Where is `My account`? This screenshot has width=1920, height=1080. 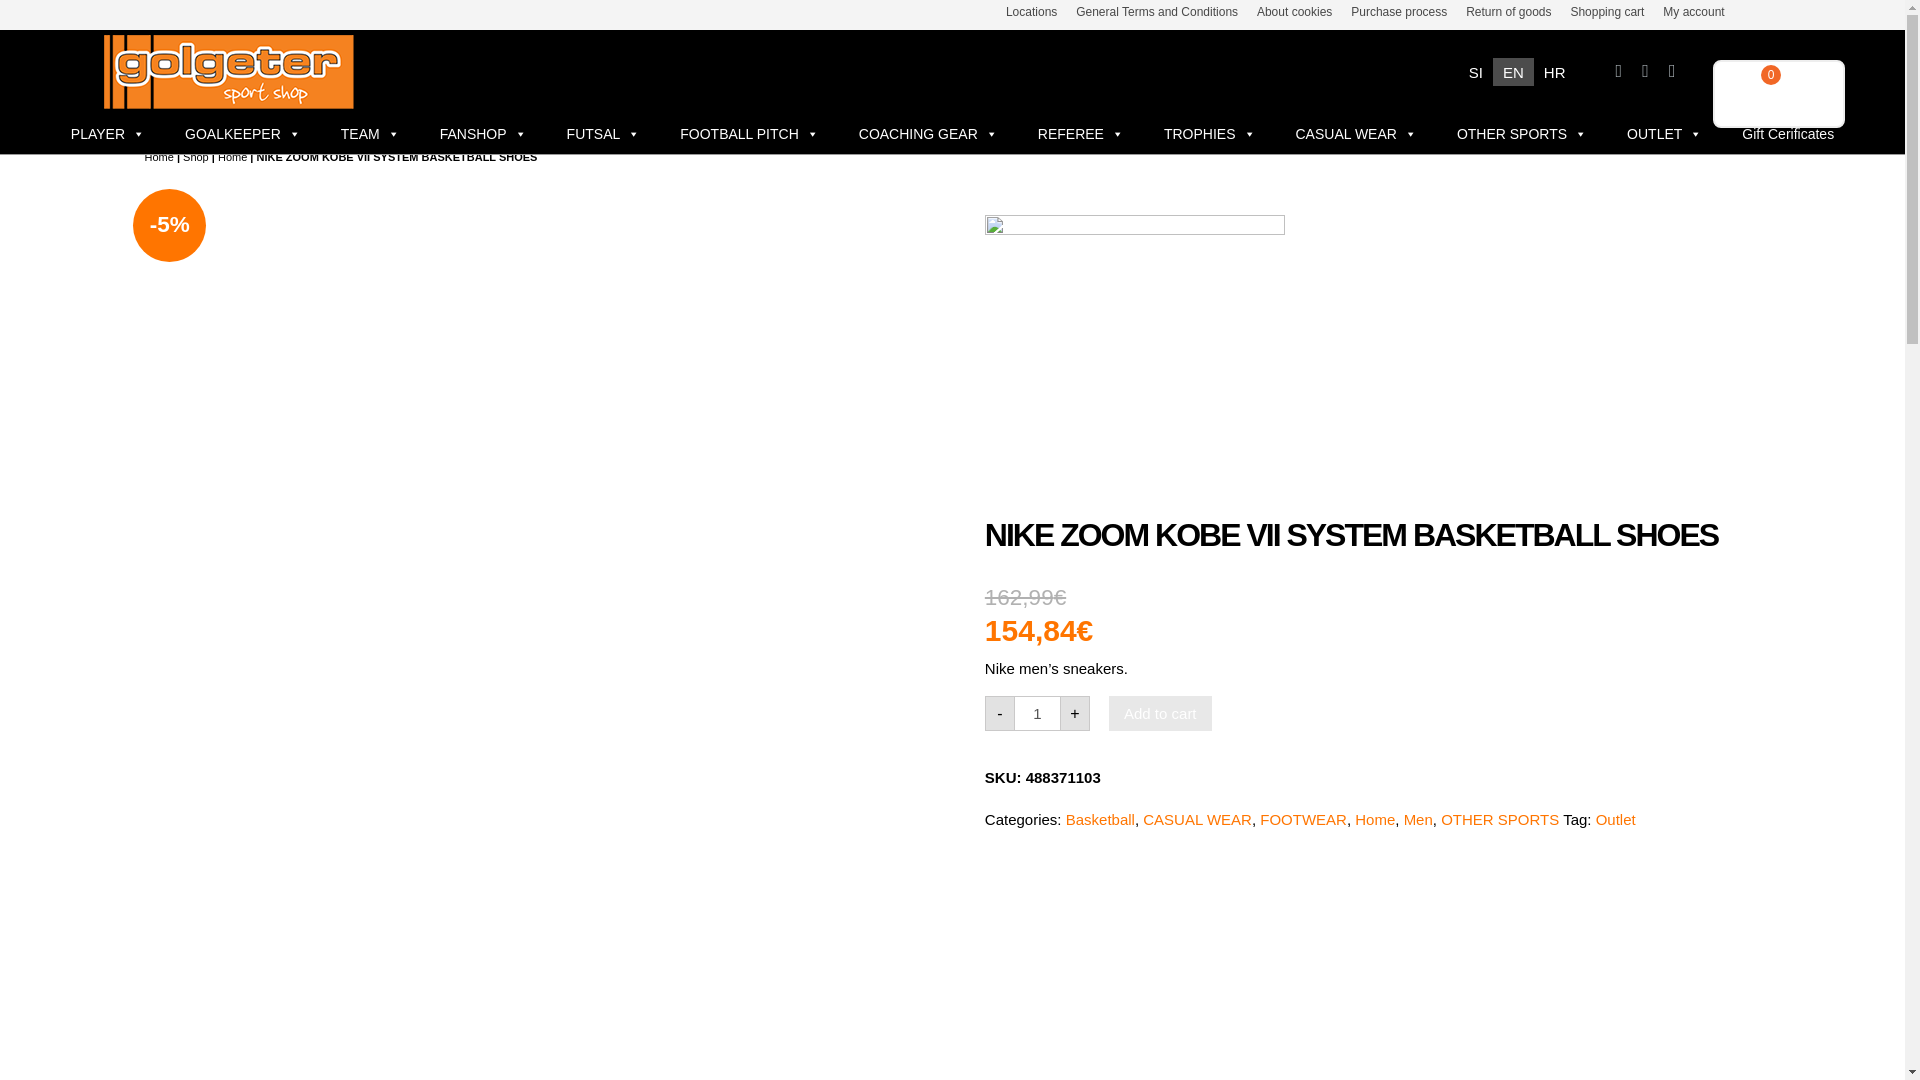
My account is located at coordinates (1693, 12).